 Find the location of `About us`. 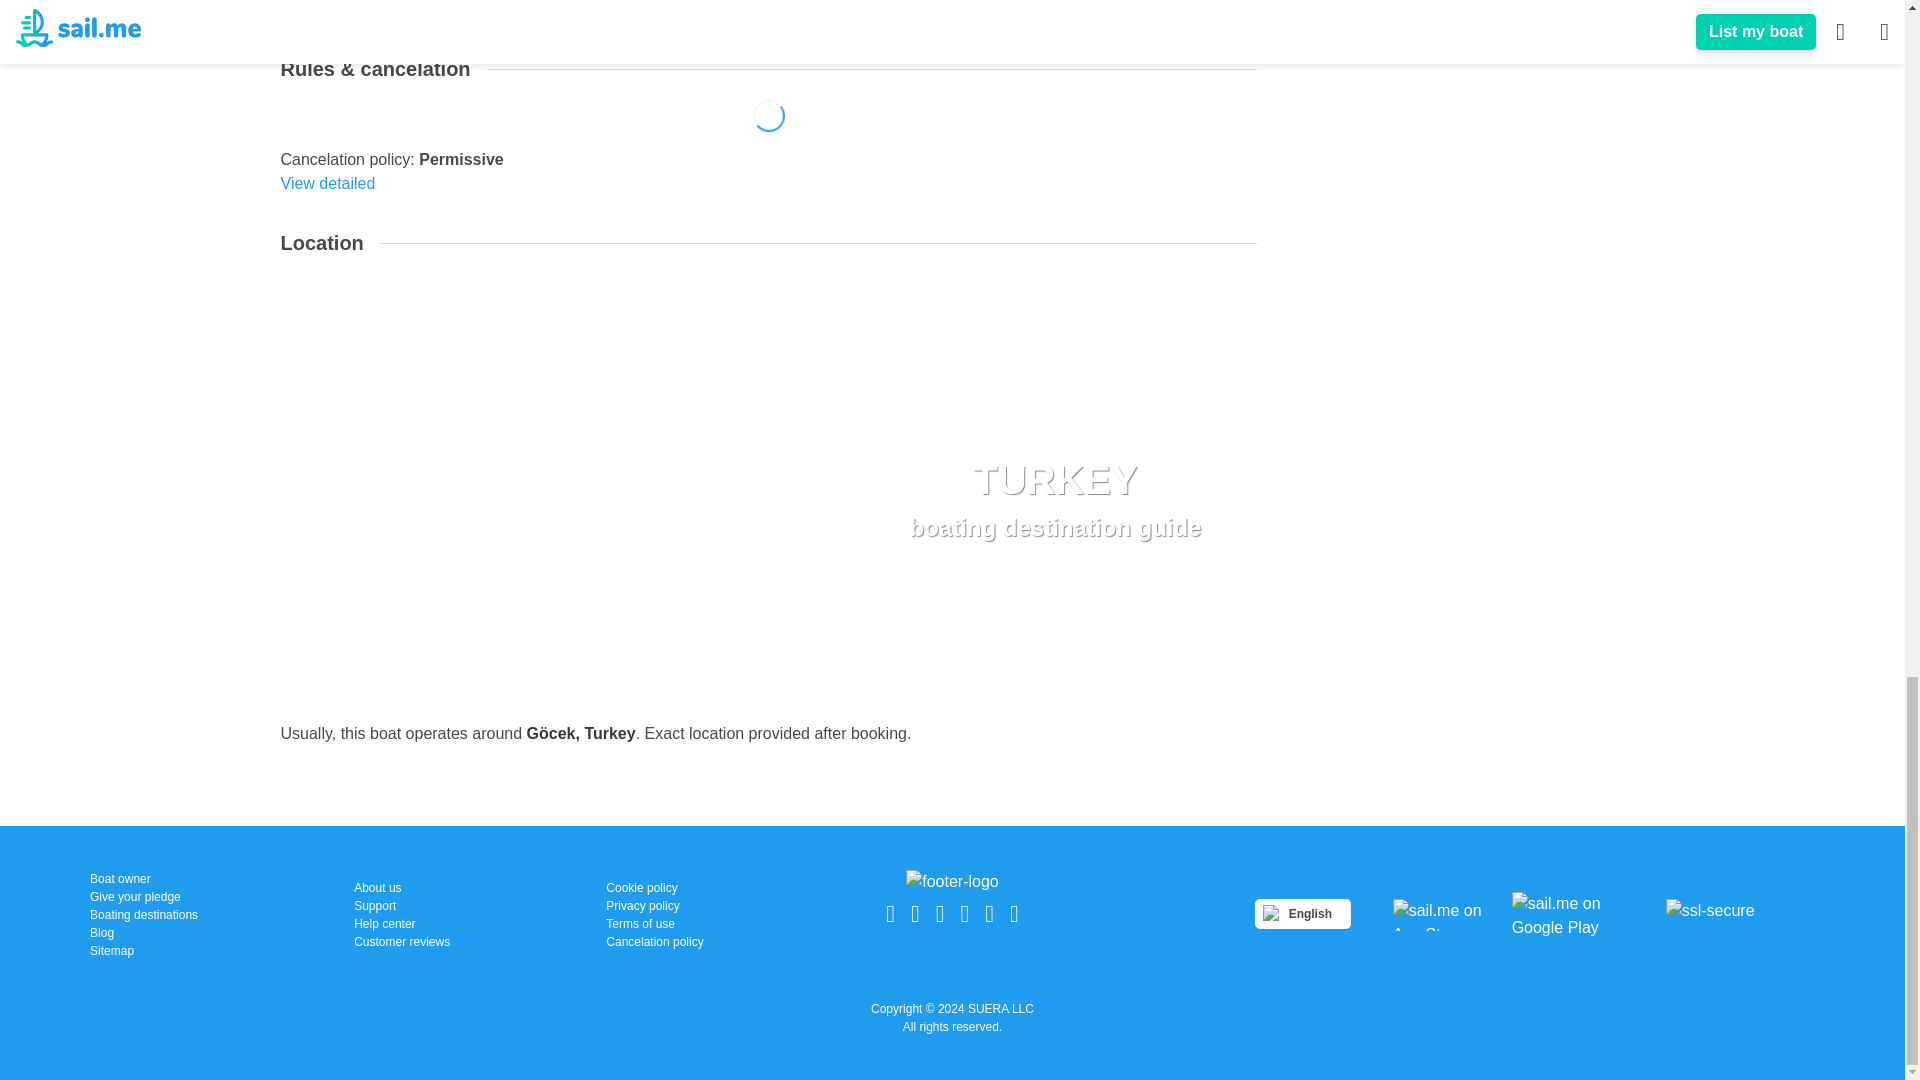

About us is located at coordinates (1054, 498).